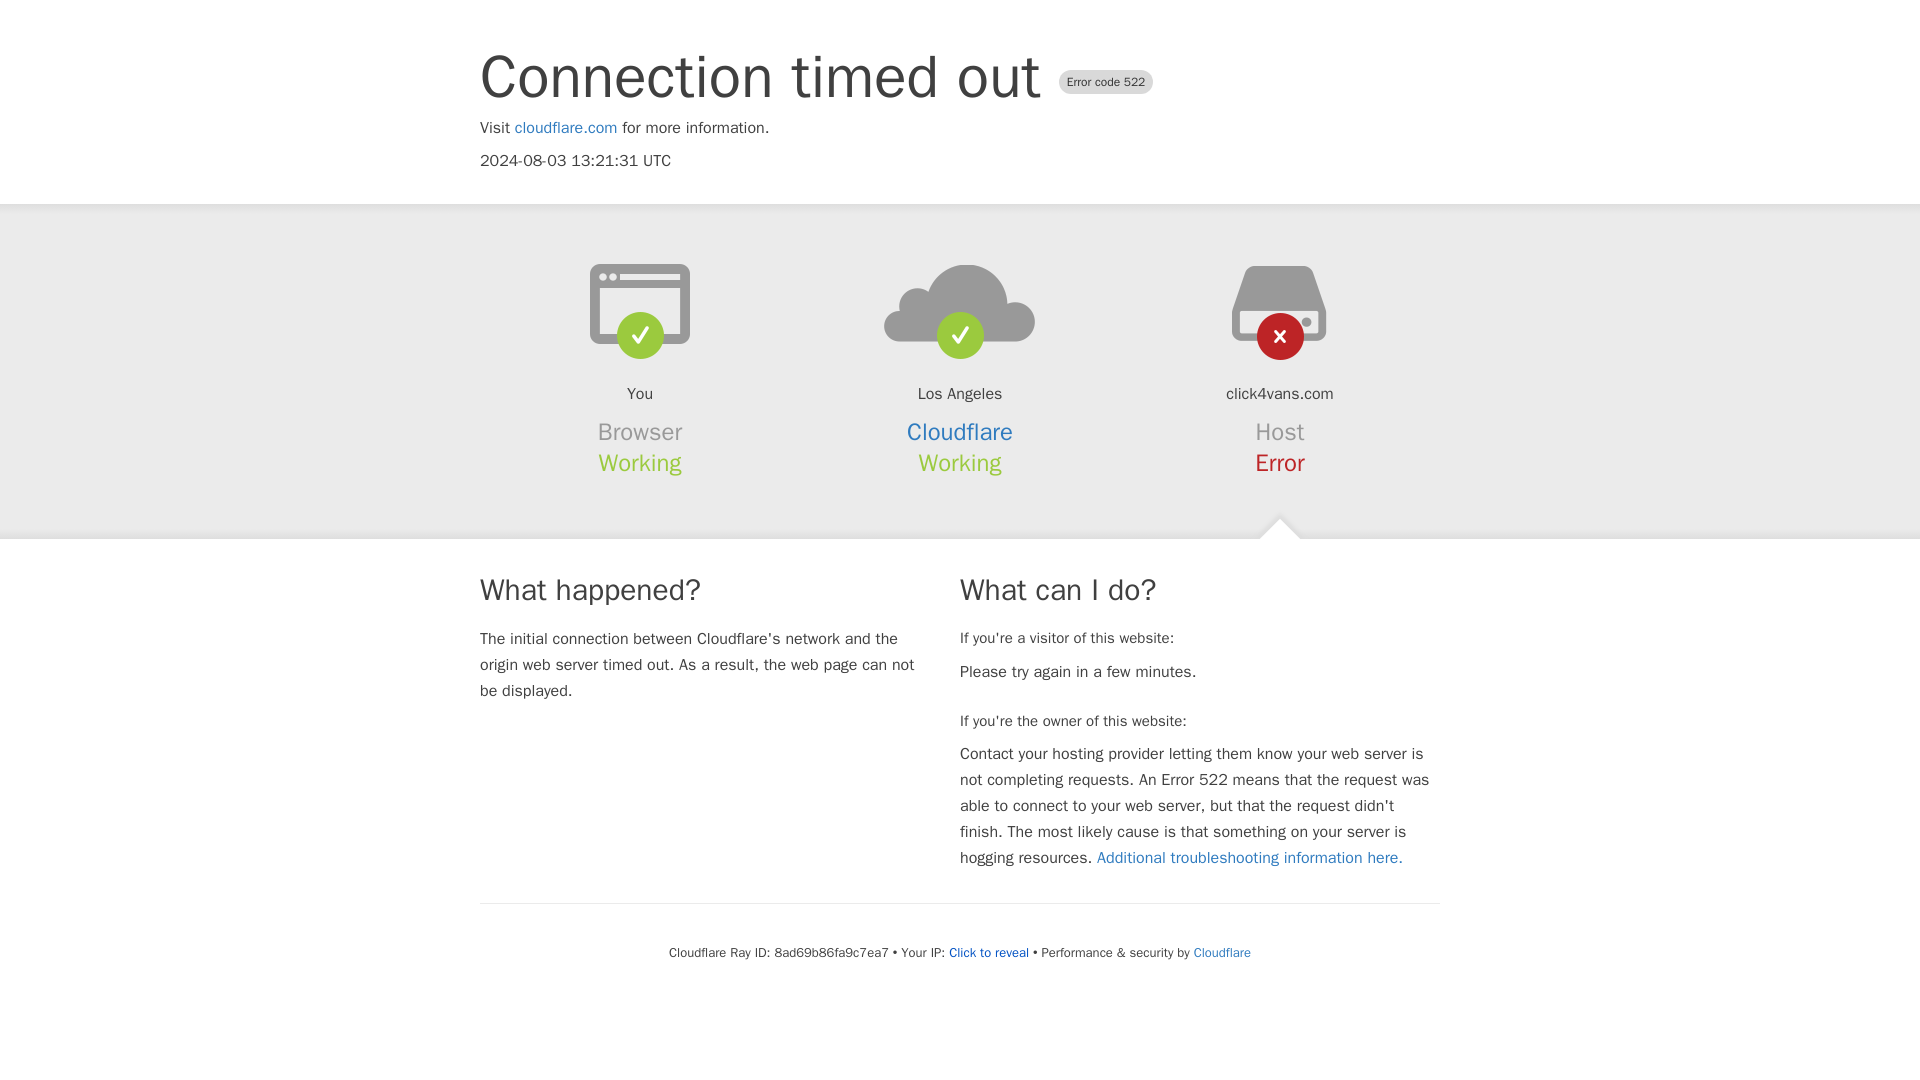  What do you see at coordinates (1250, 858) in the screenshot?
I see `Additional troubleshooting information here.` at bounding box center [1250, 858].